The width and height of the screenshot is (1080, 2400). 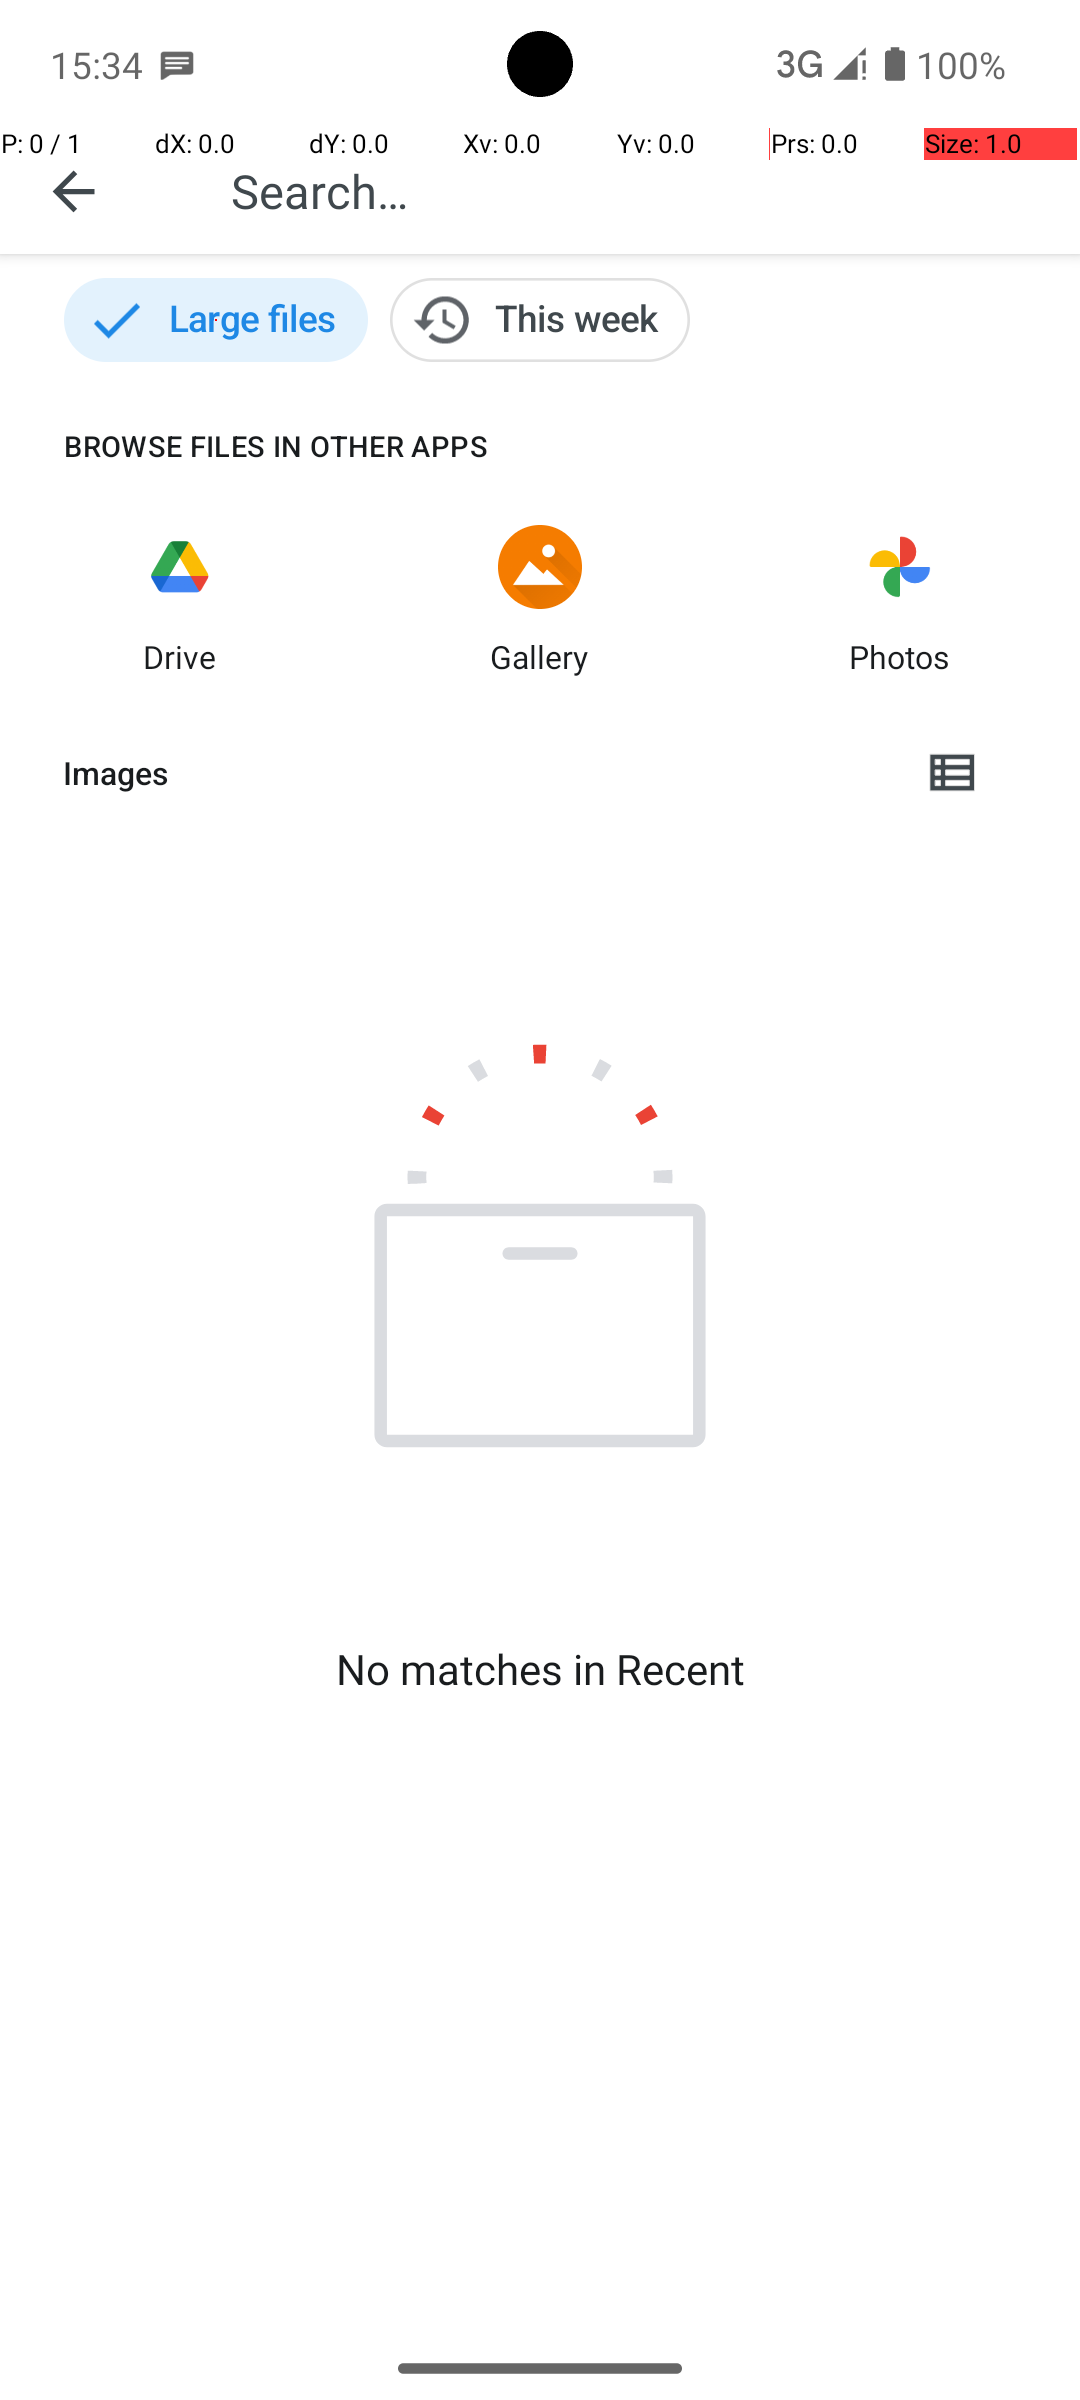 What do you see at coordinates (180, 656) in the screenshot?
I see `Drive` at bounding box center [180, 656].